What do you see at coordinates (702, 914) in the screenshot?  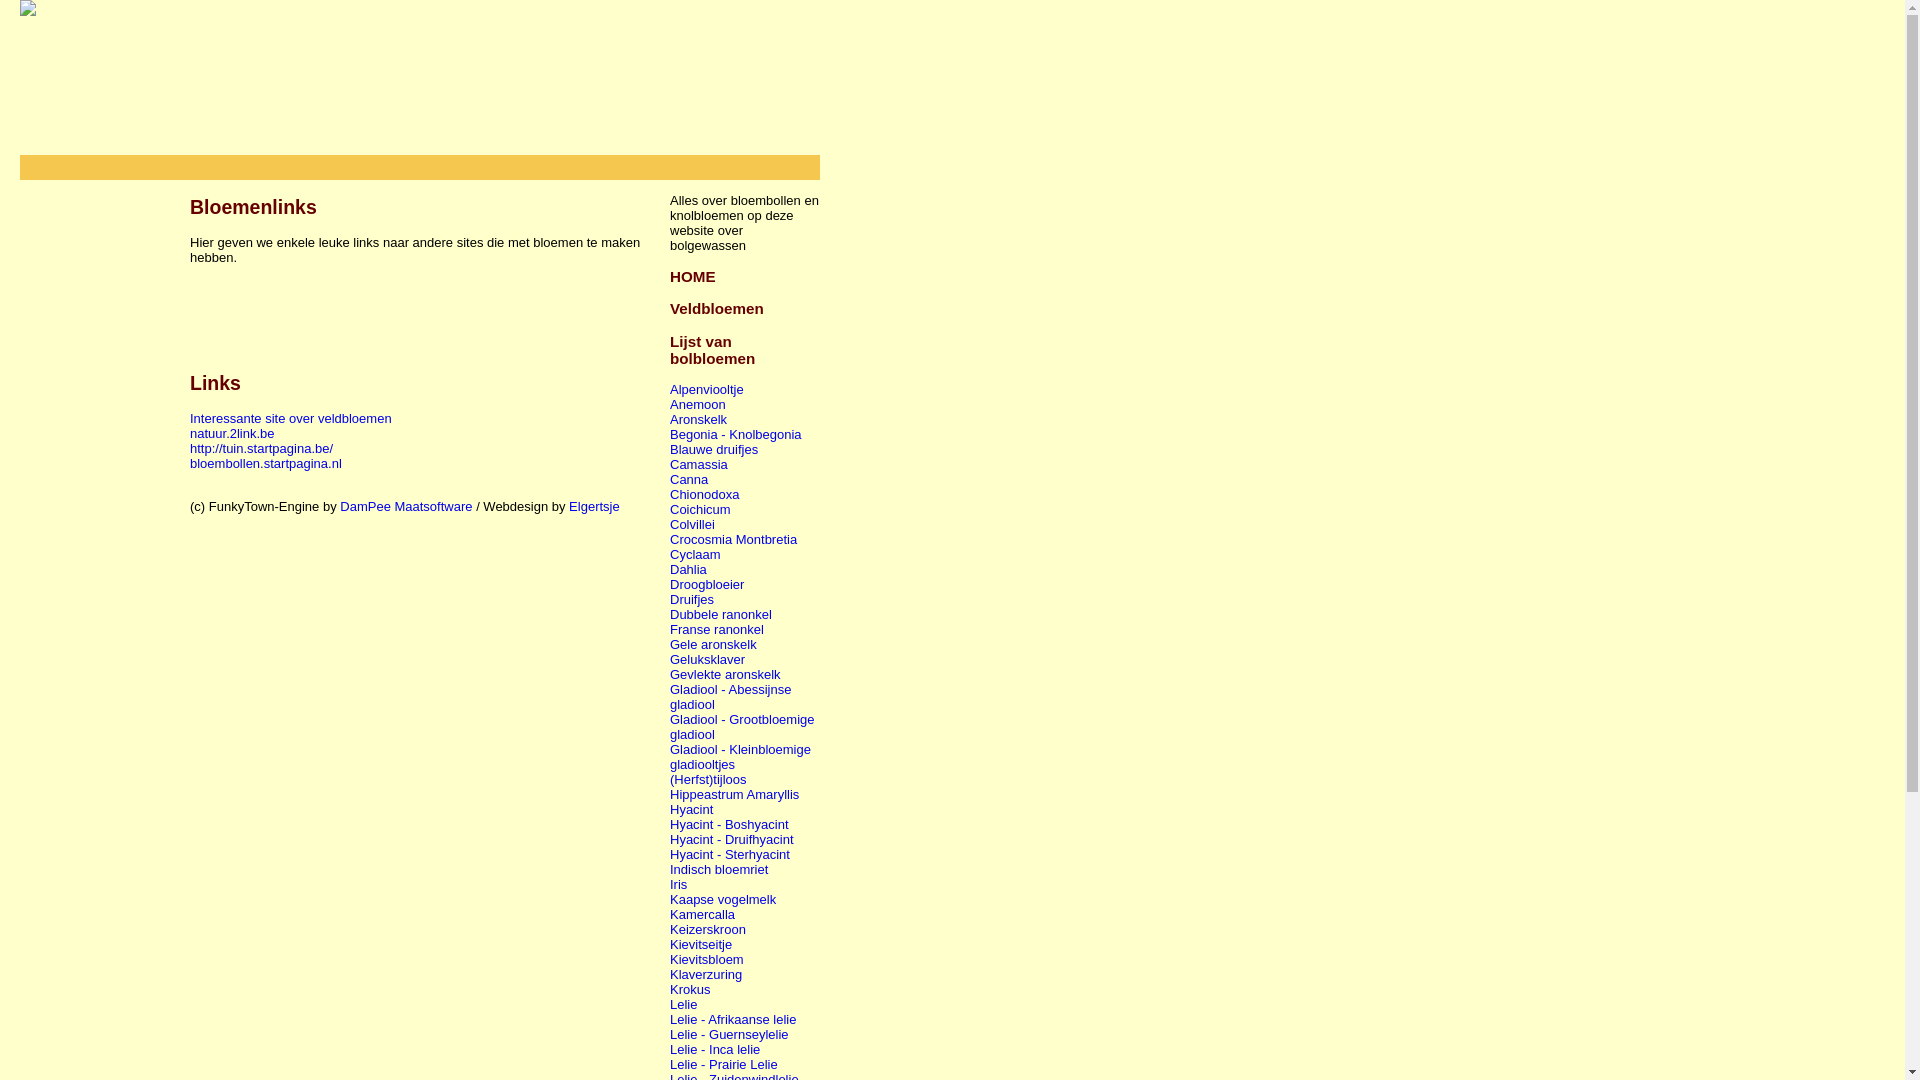 I see `Kamercalla` at bounding box center [702, 914].